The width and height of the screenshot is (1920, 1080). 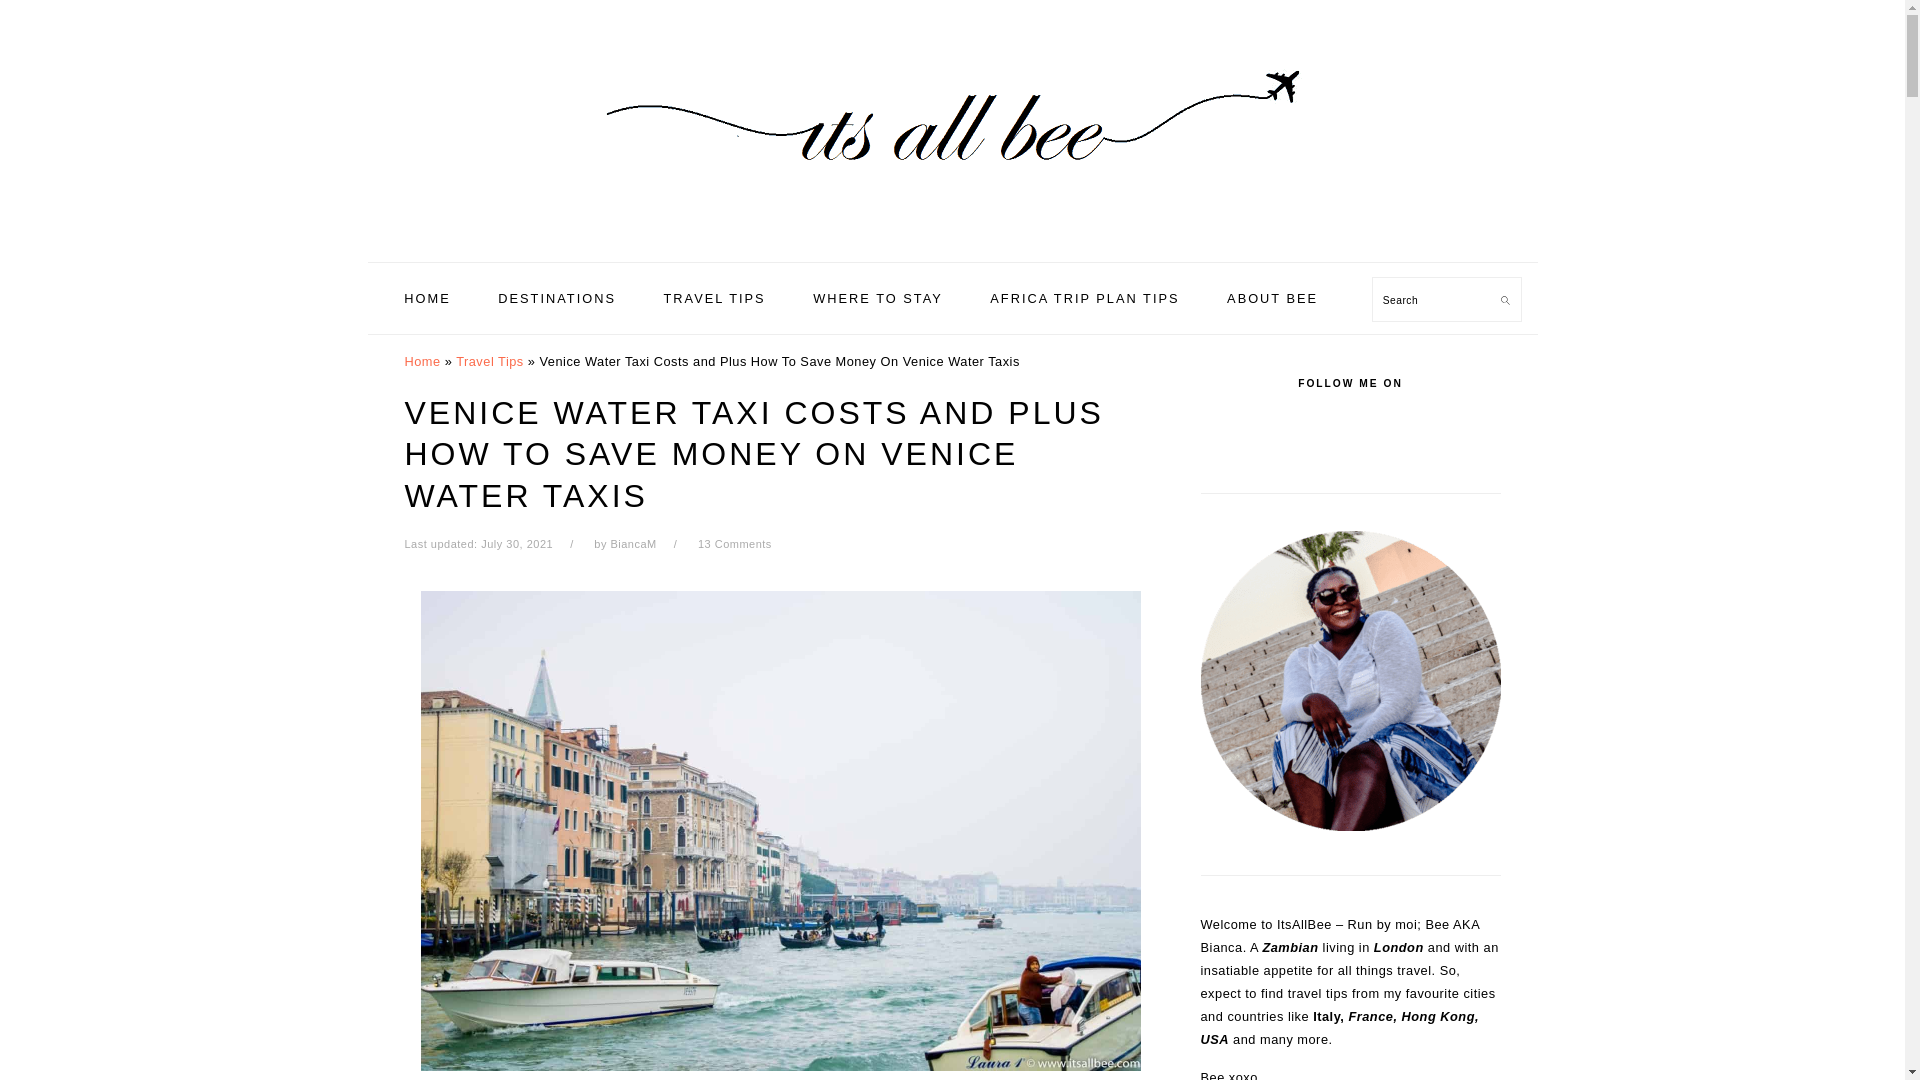 I want to click on Travel Tips, so click(x=490, y=362).